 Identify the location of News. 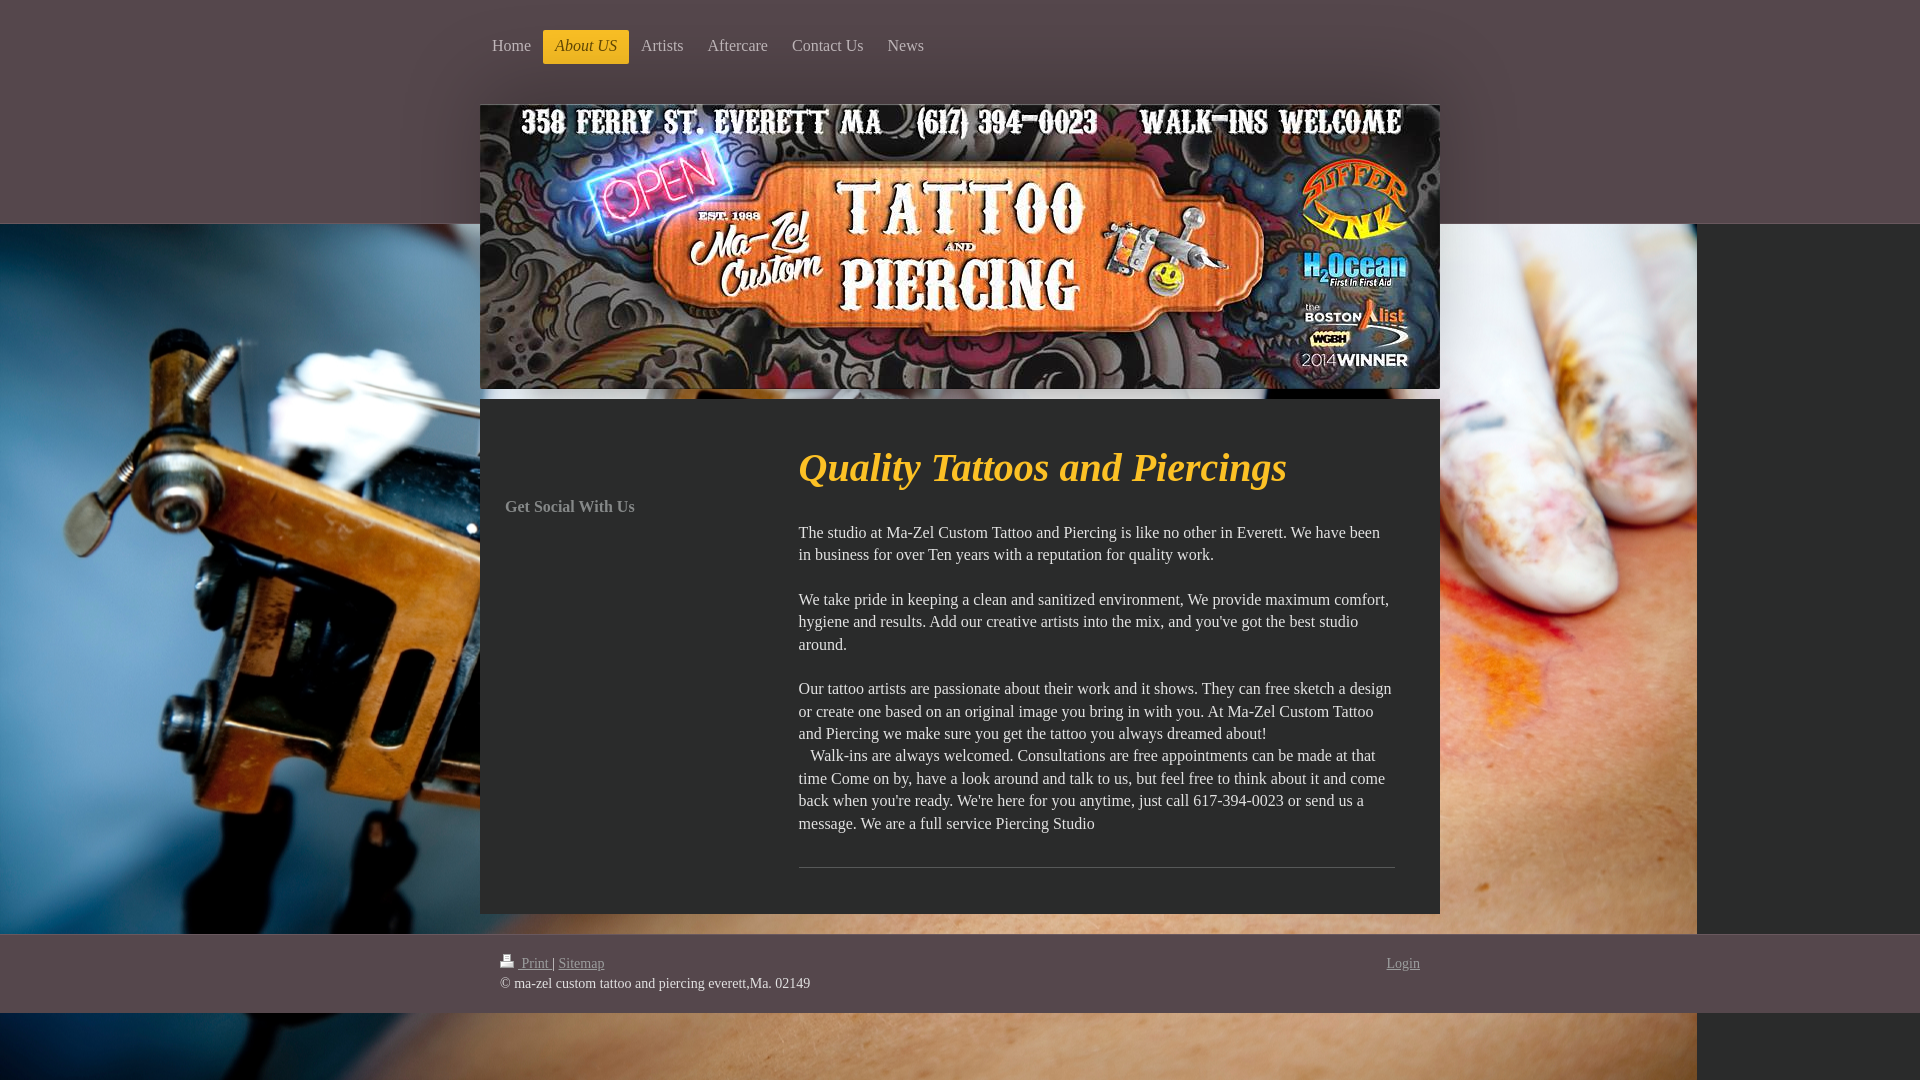
(906, 46).